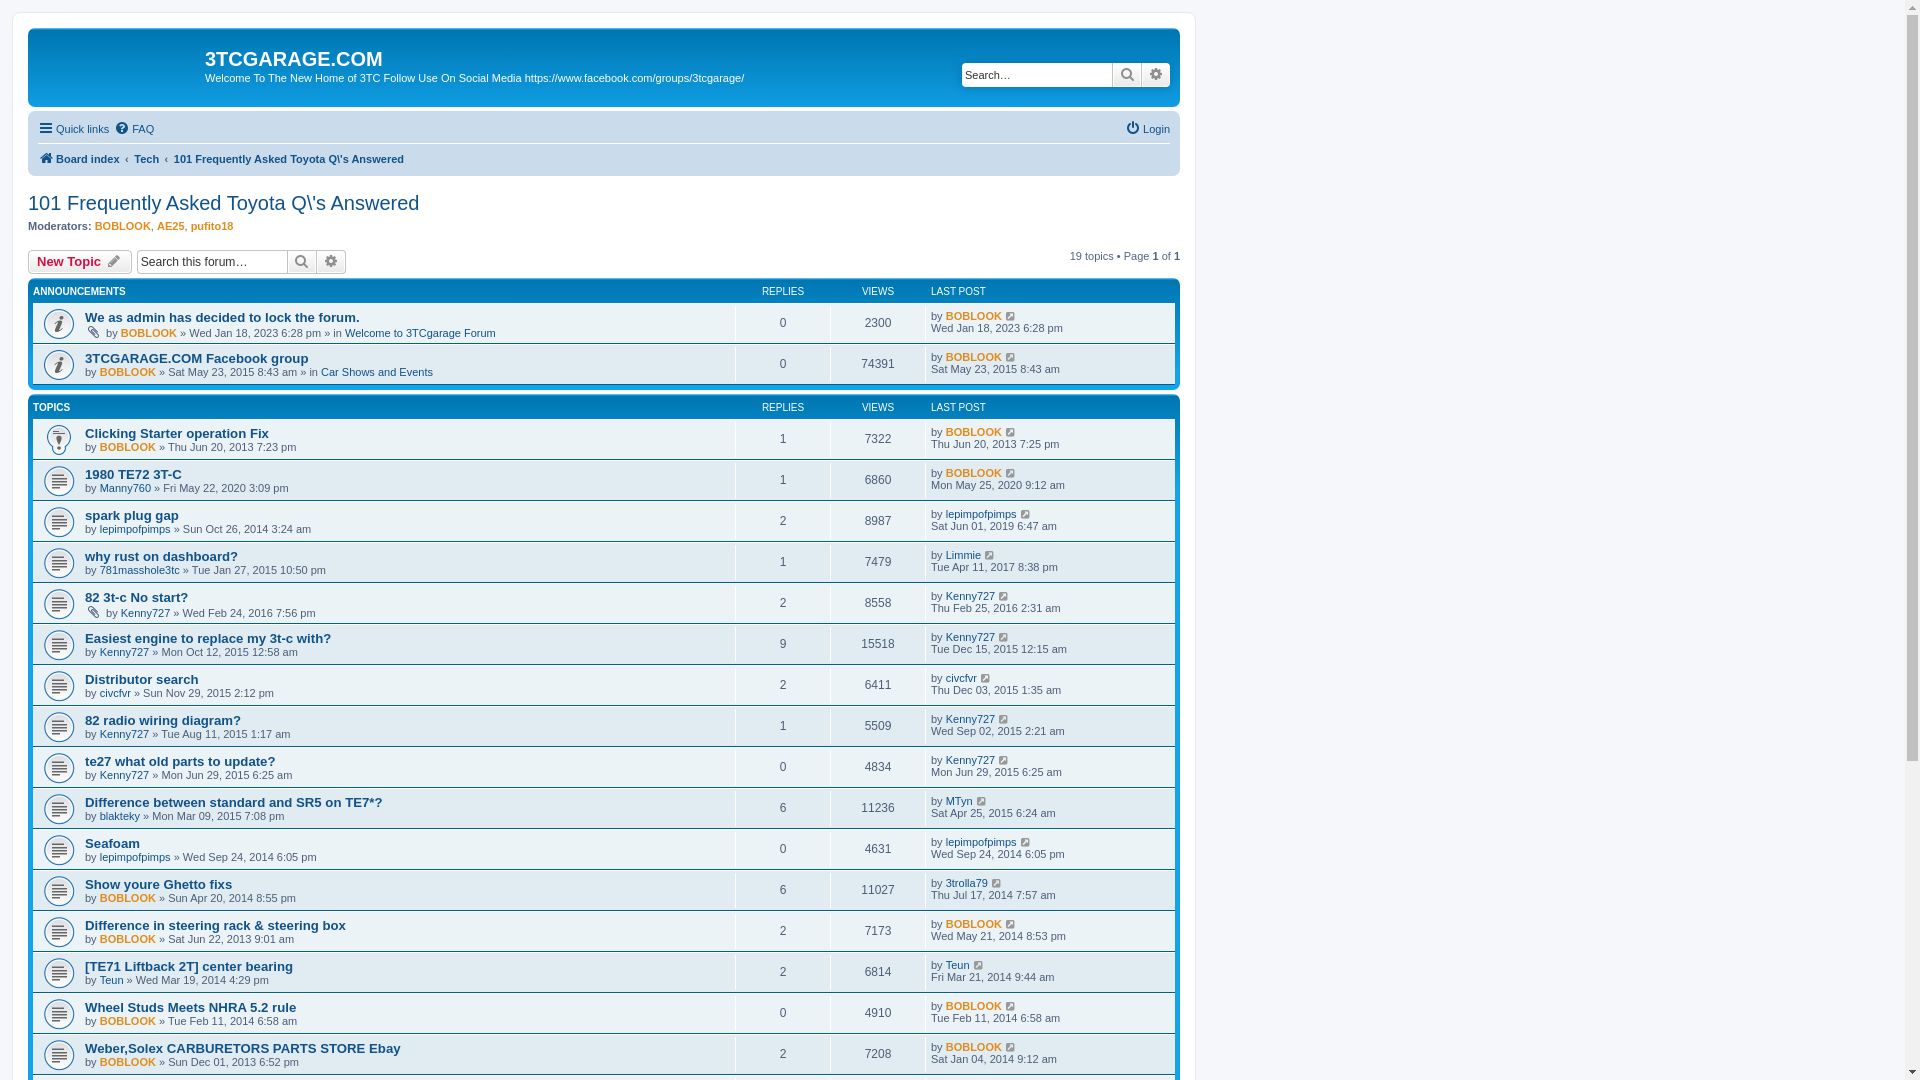 This screenshot has width=1920, height=1080. Describe the element at coordinates (1004, 637) in the screenshot. I see `Go to last post` at that location.